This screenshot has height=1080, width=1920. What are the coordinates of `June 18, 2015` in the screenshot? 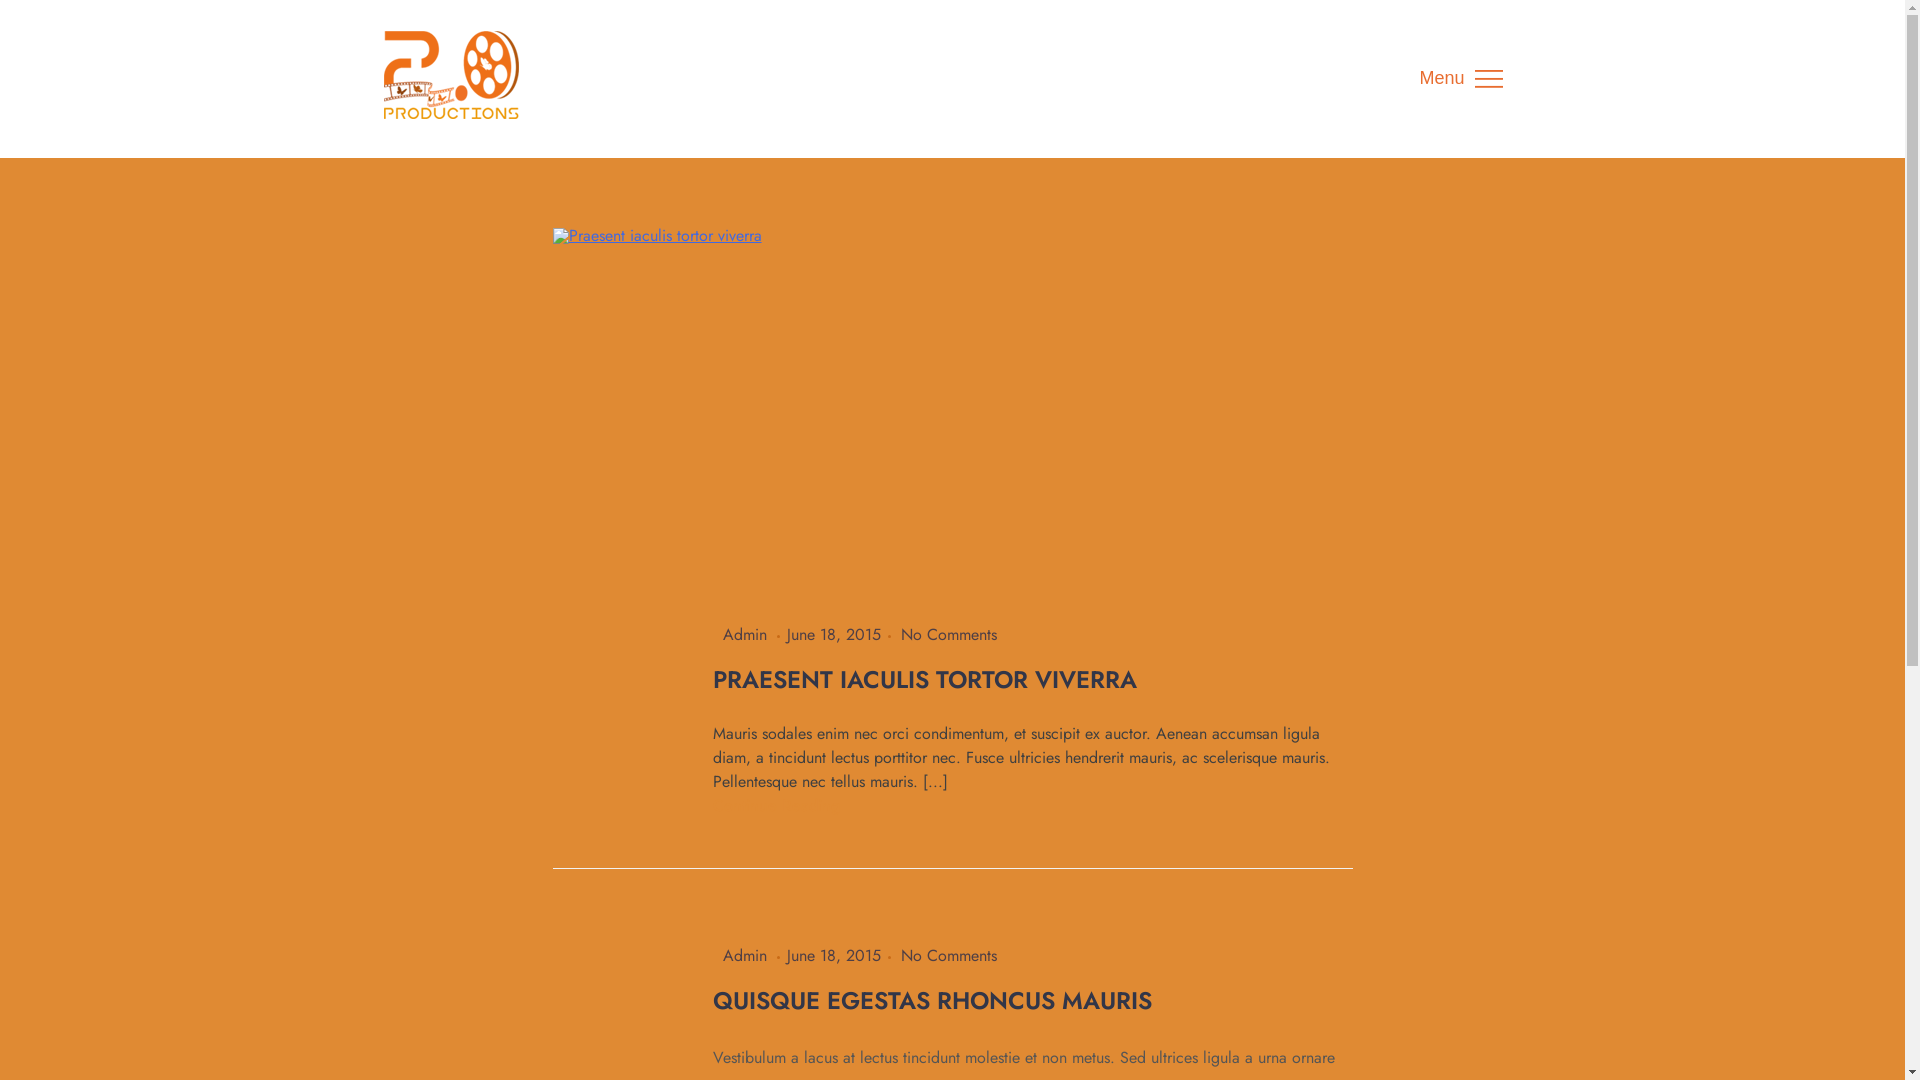 It's located at (833, 634).